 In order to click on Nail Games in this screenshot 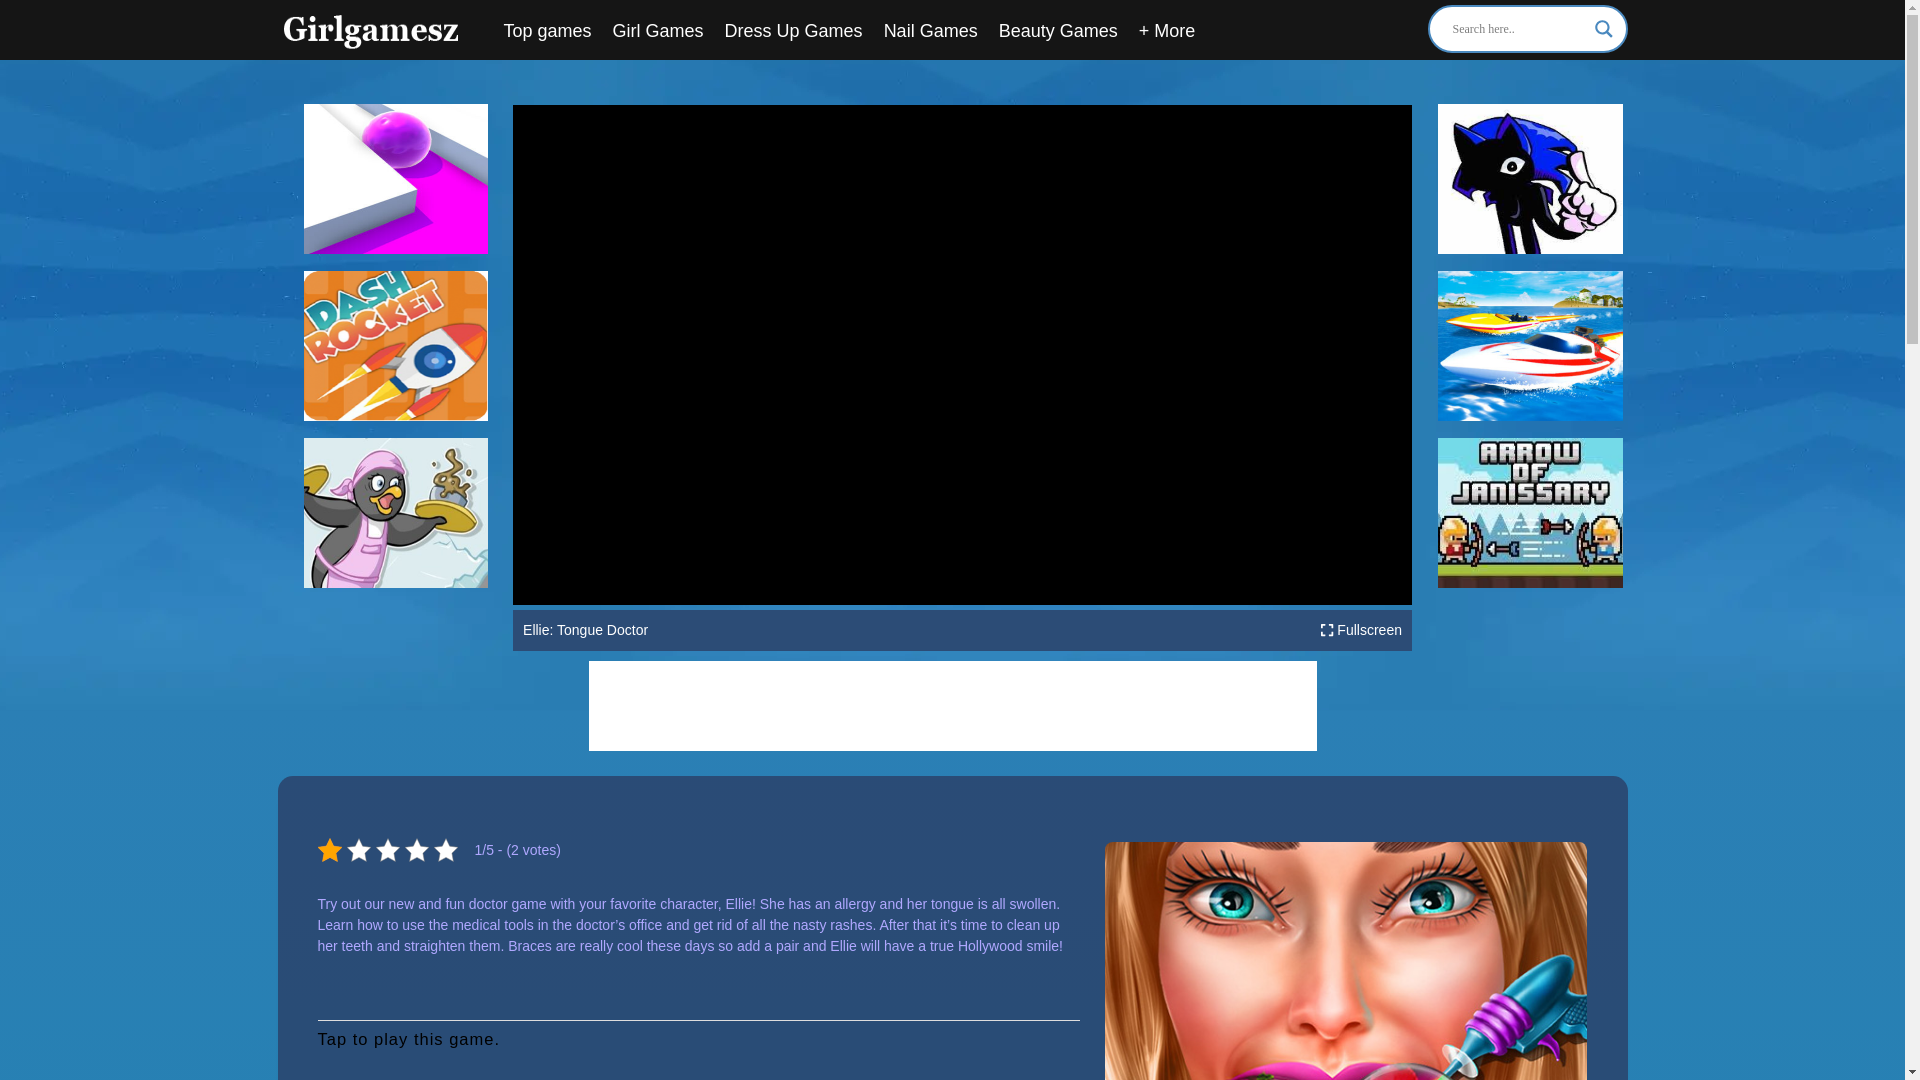, I will do `click(930, 30)`.